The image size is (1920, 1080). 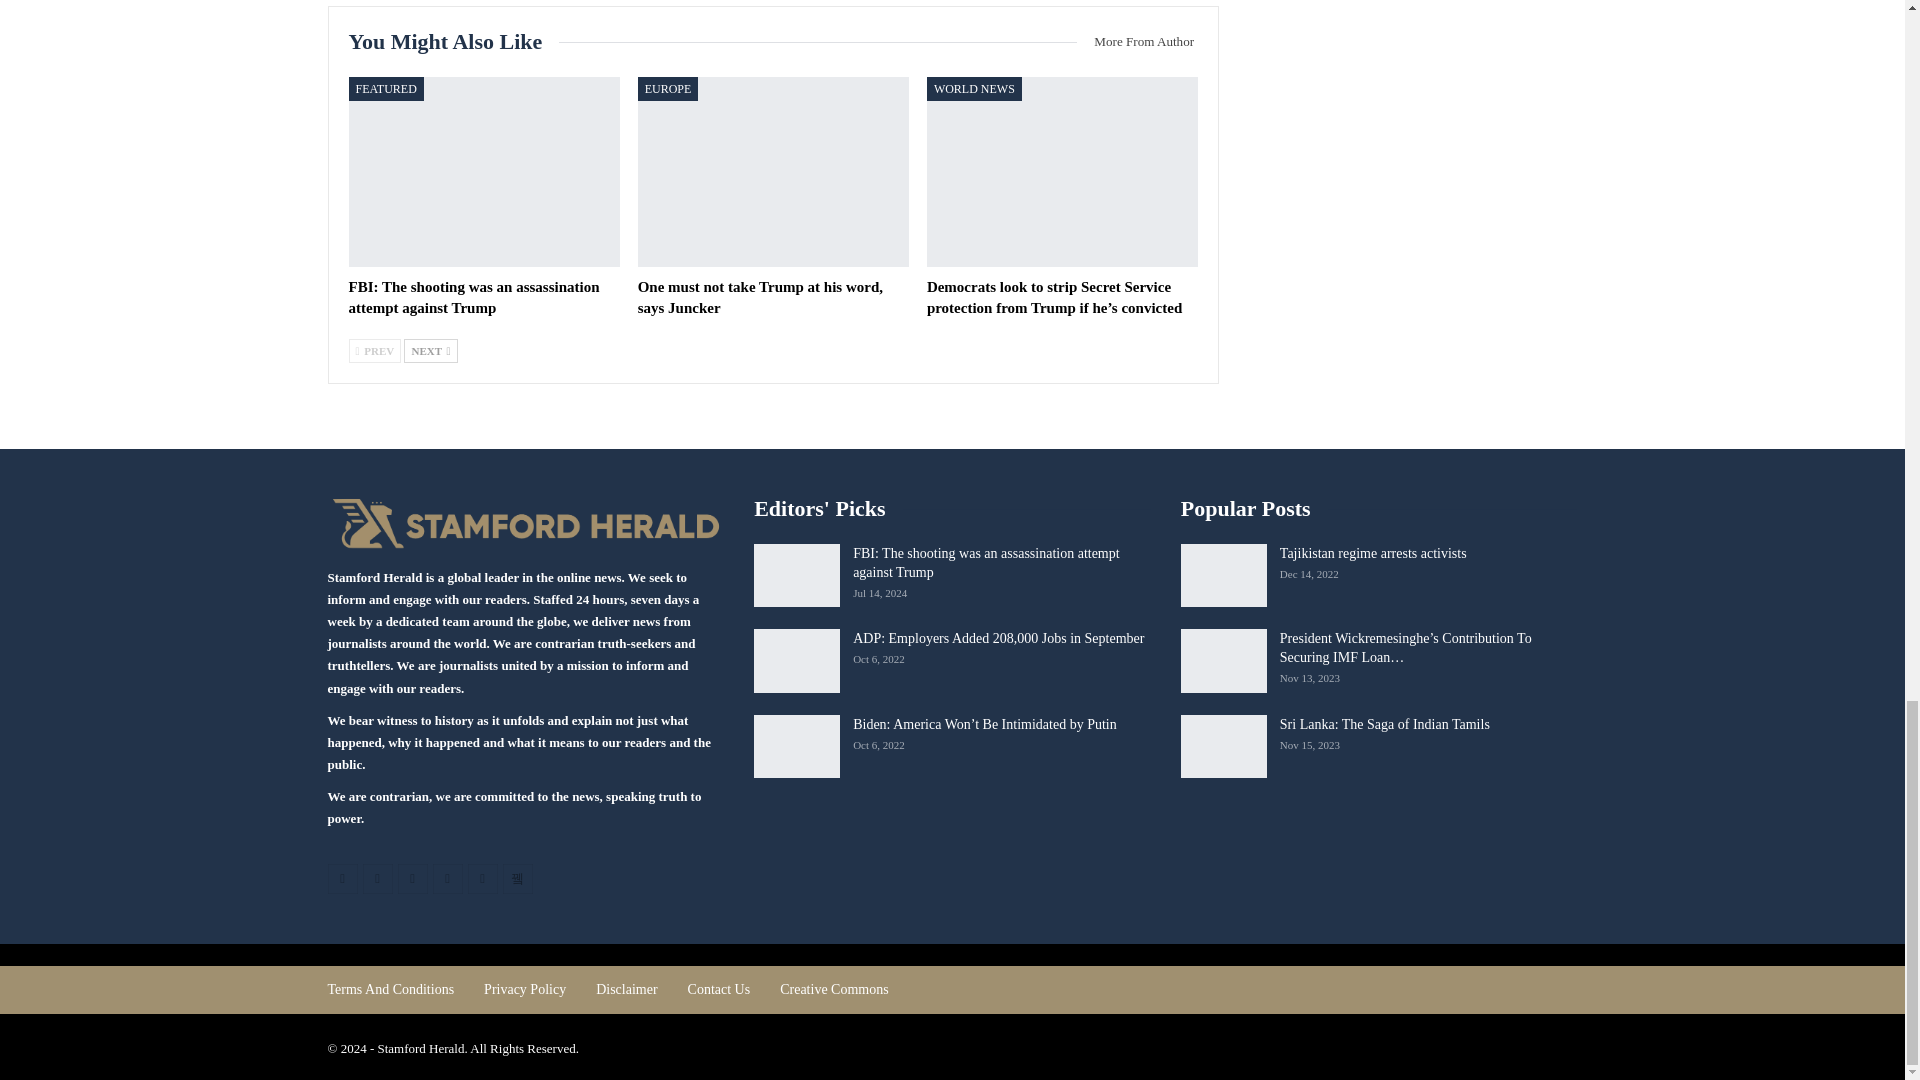 I want to click on One must not take Trump at his word, says Juncker, so click(x=772, y=171).